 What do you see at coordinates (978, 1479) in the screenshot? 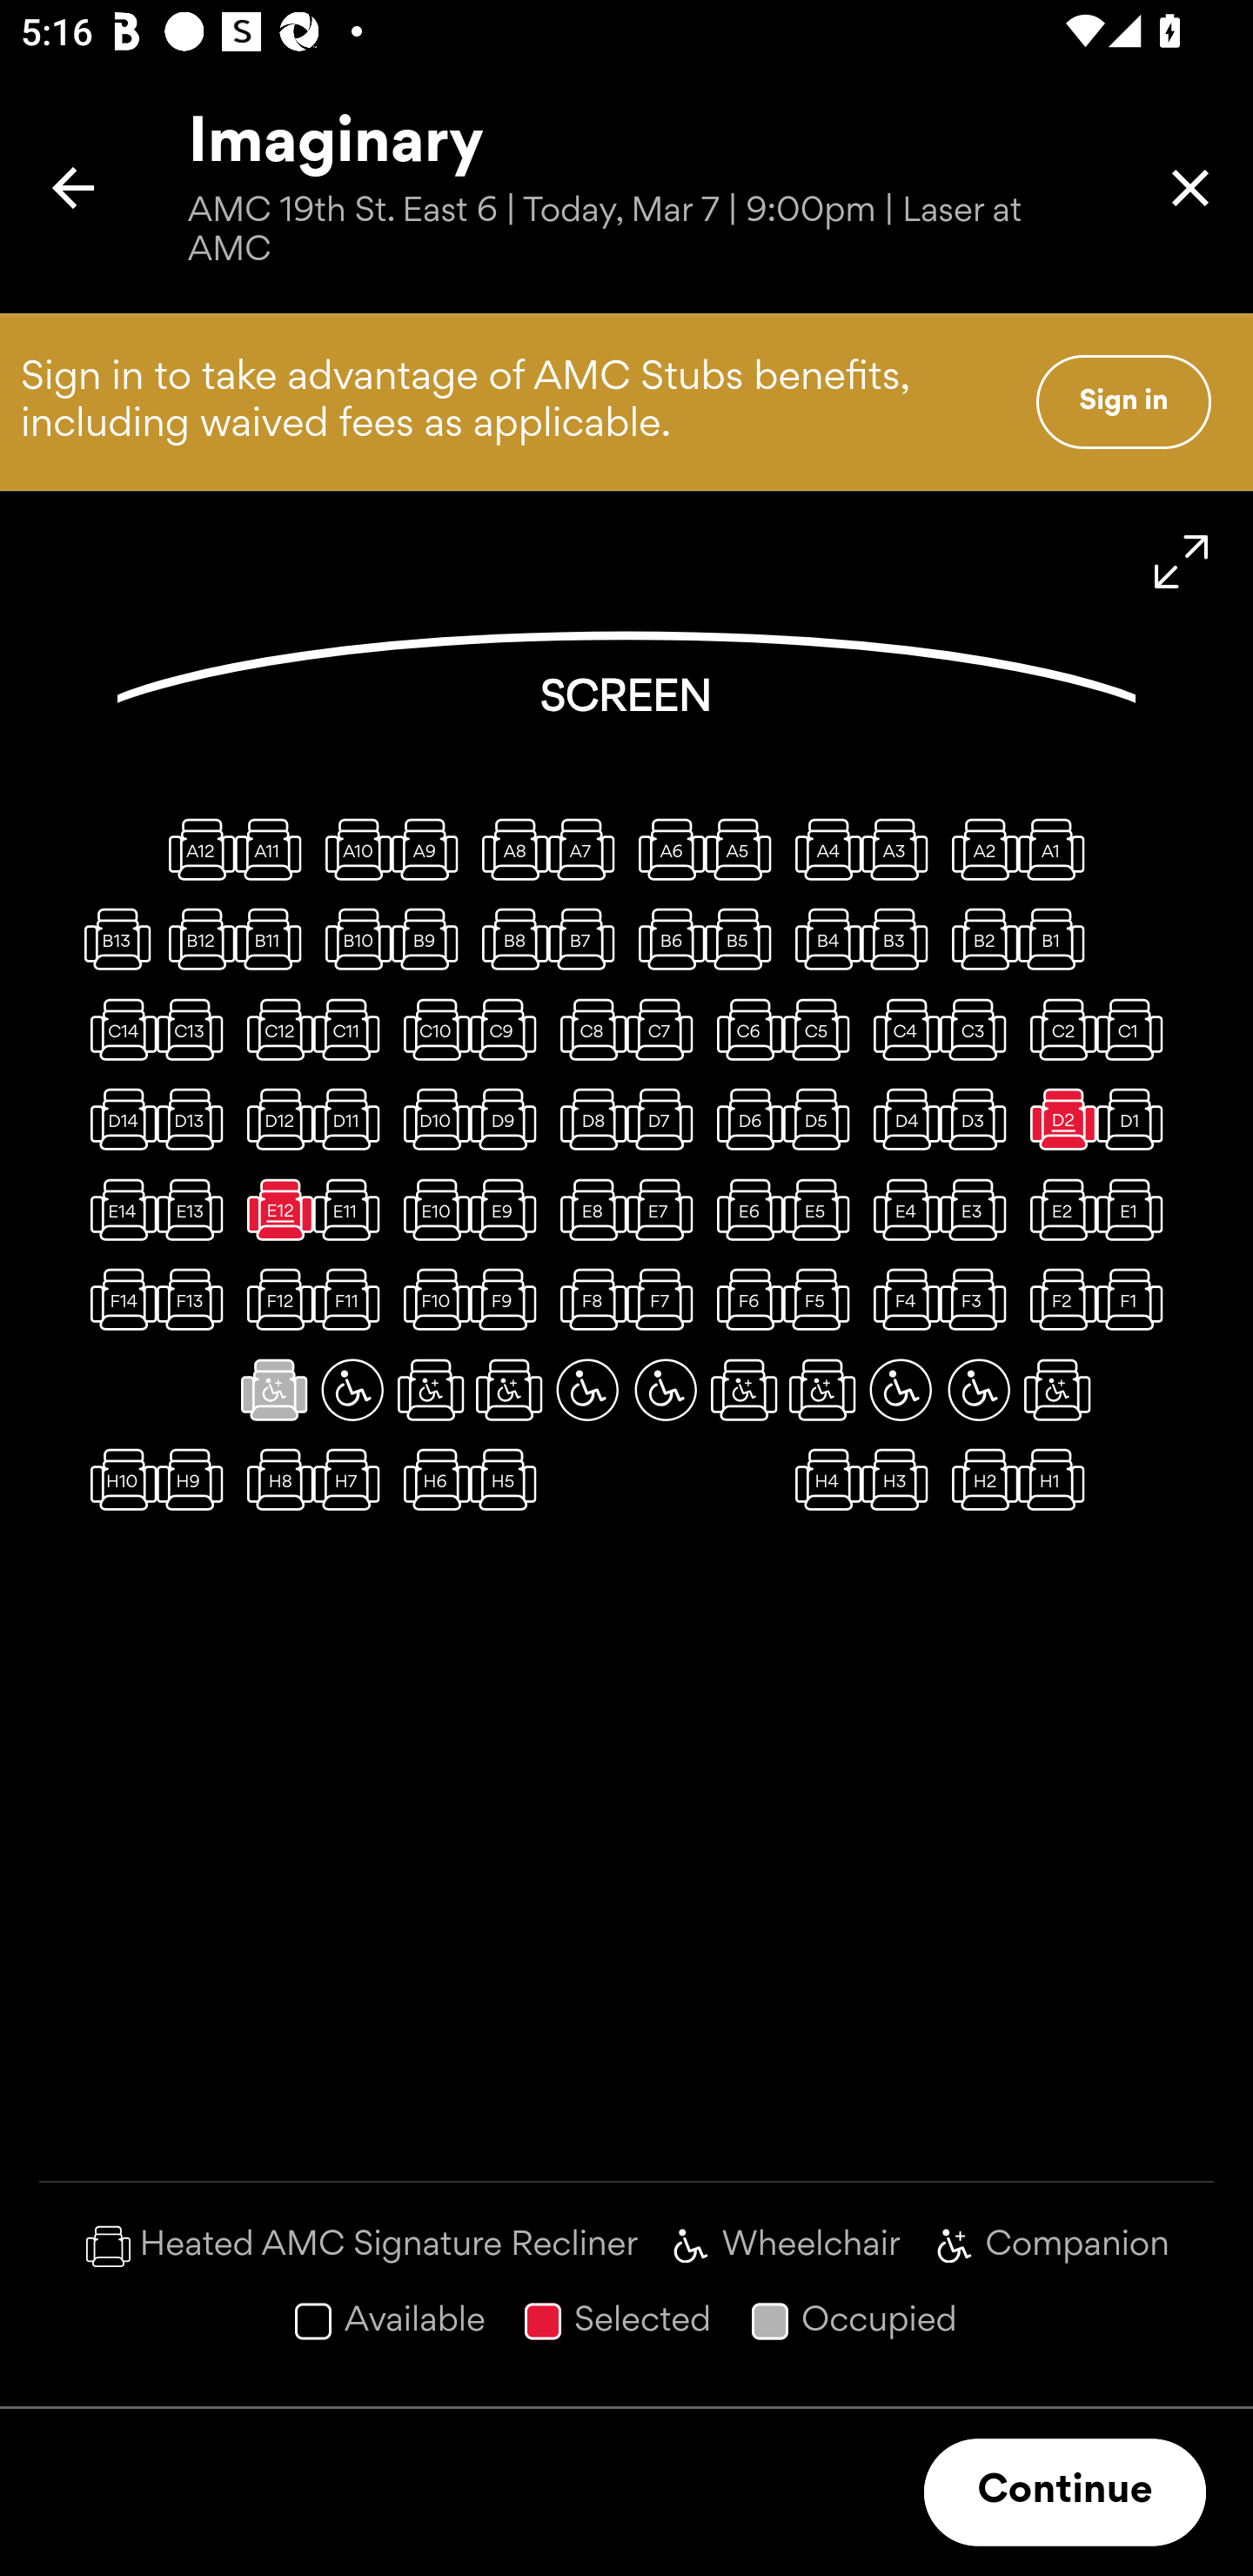
I see `H2, Regular seat, available` at bounding box center [978, 1479].